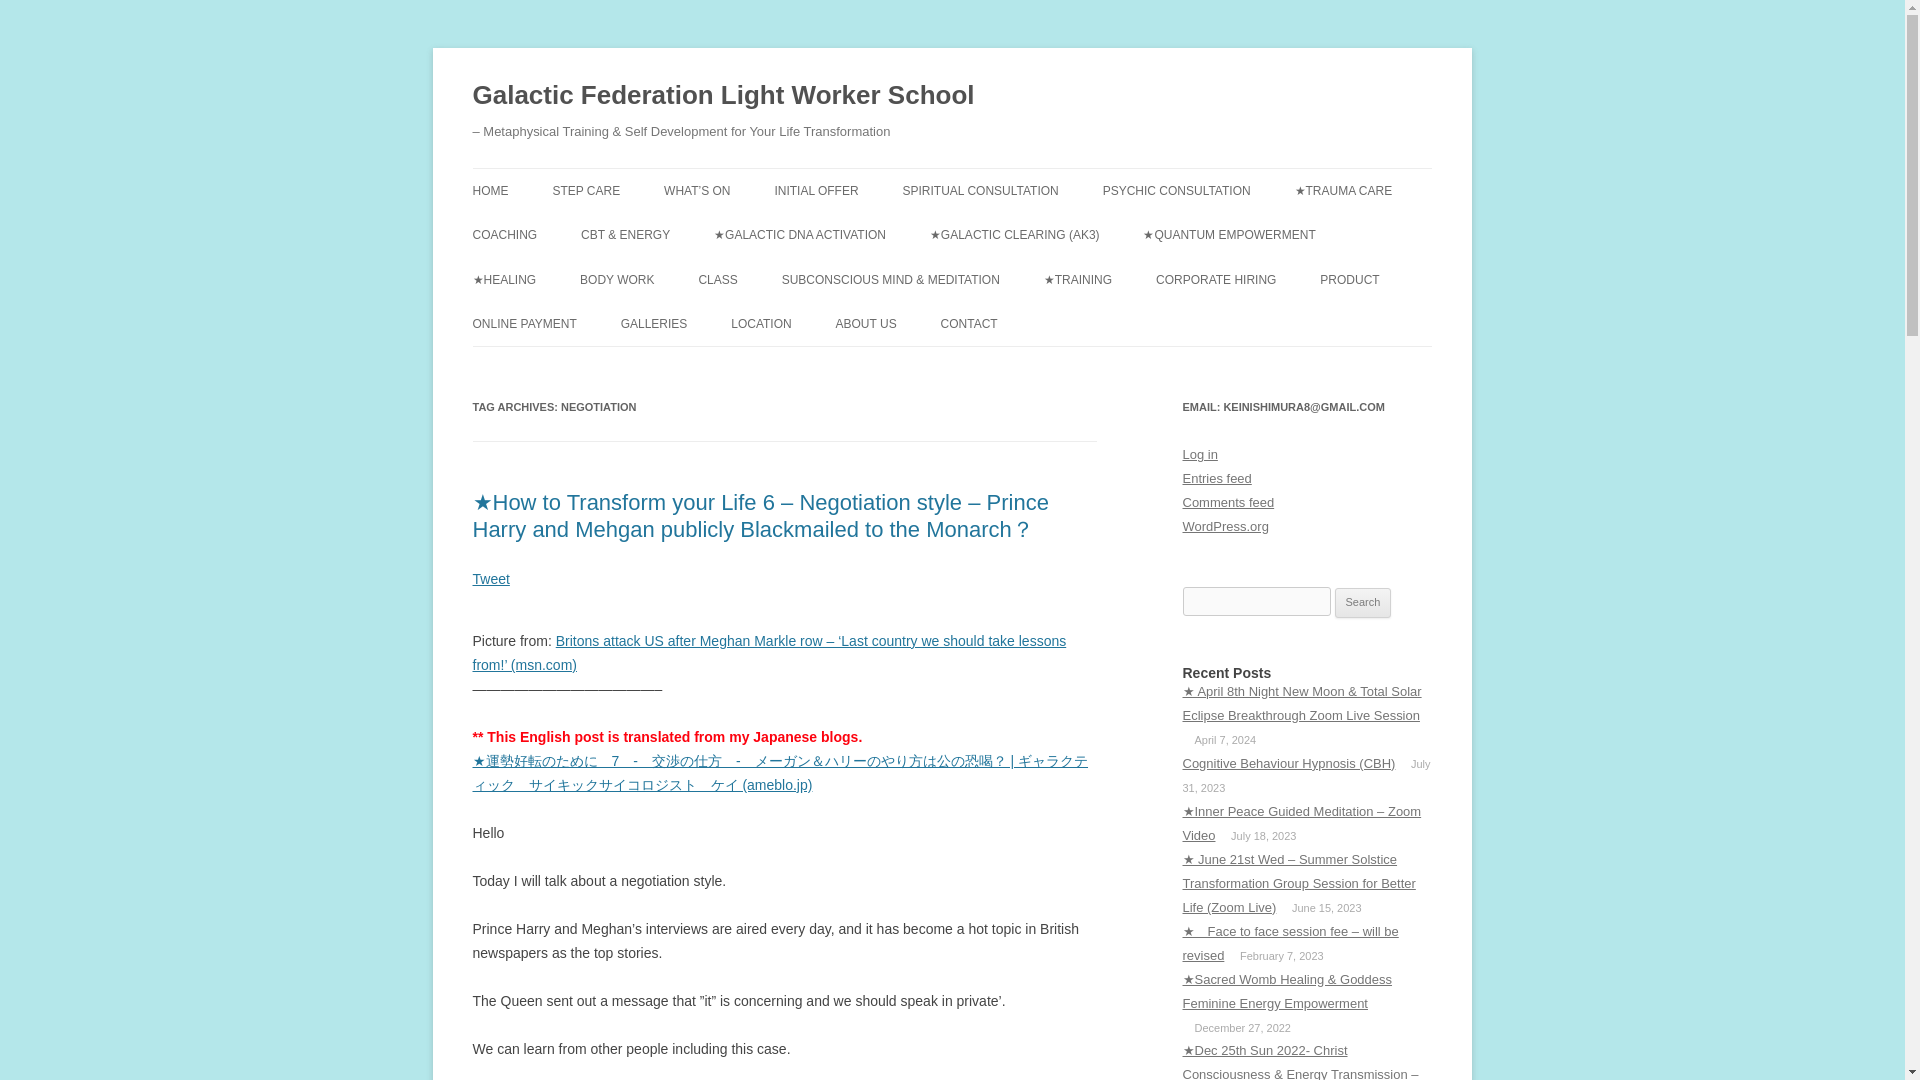 The height and width of the screenshot is (1080, 1920). What do you see at coordinates (1363, 602) in the screenshot?
I see `Search` at bounding box center [1363, 602].